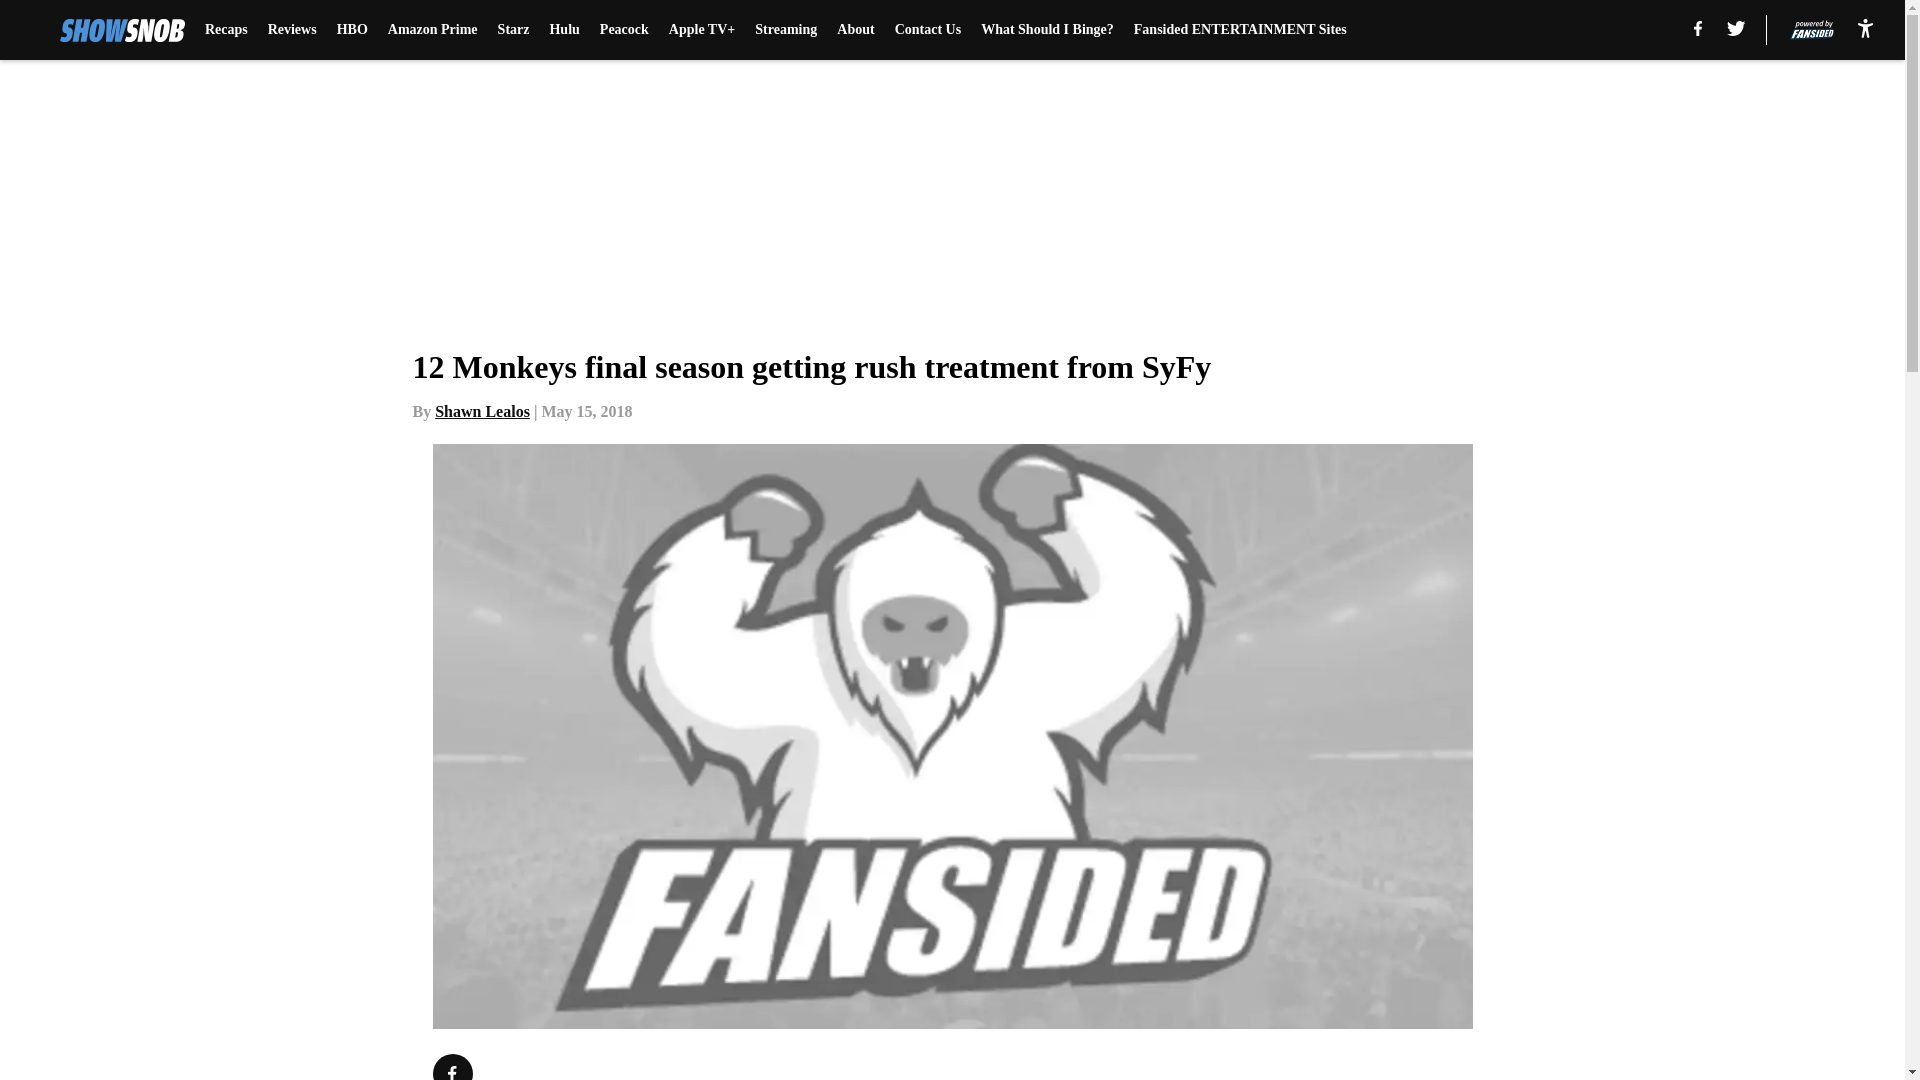 The image size is (1920, 1080). What do you see at coordinates (513, 30) in the screenshot?
I see `Starz` at bounding box center [513, 30].